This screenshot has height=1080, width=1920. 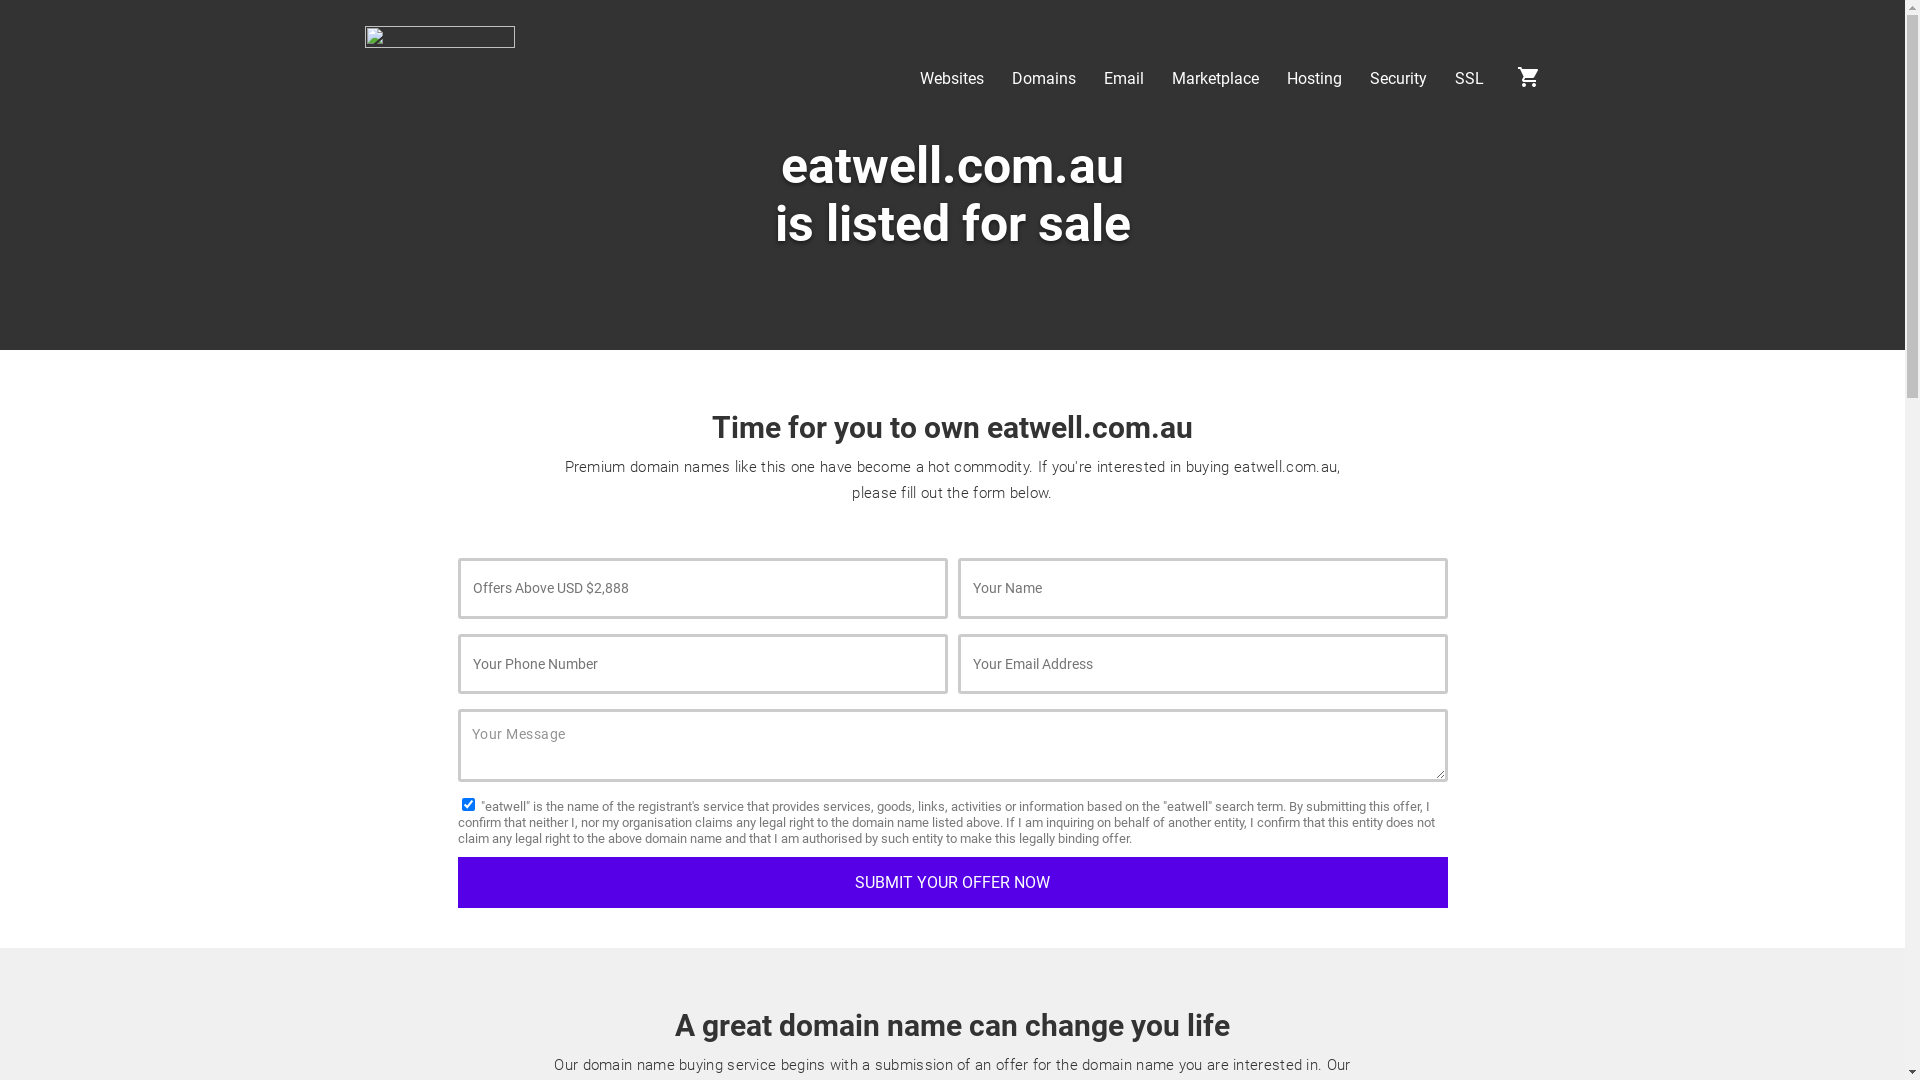 What do you see at coordinates (953, 882) in the screenshot?
I see `Submit your offer now` at bounding box center [953, 882].